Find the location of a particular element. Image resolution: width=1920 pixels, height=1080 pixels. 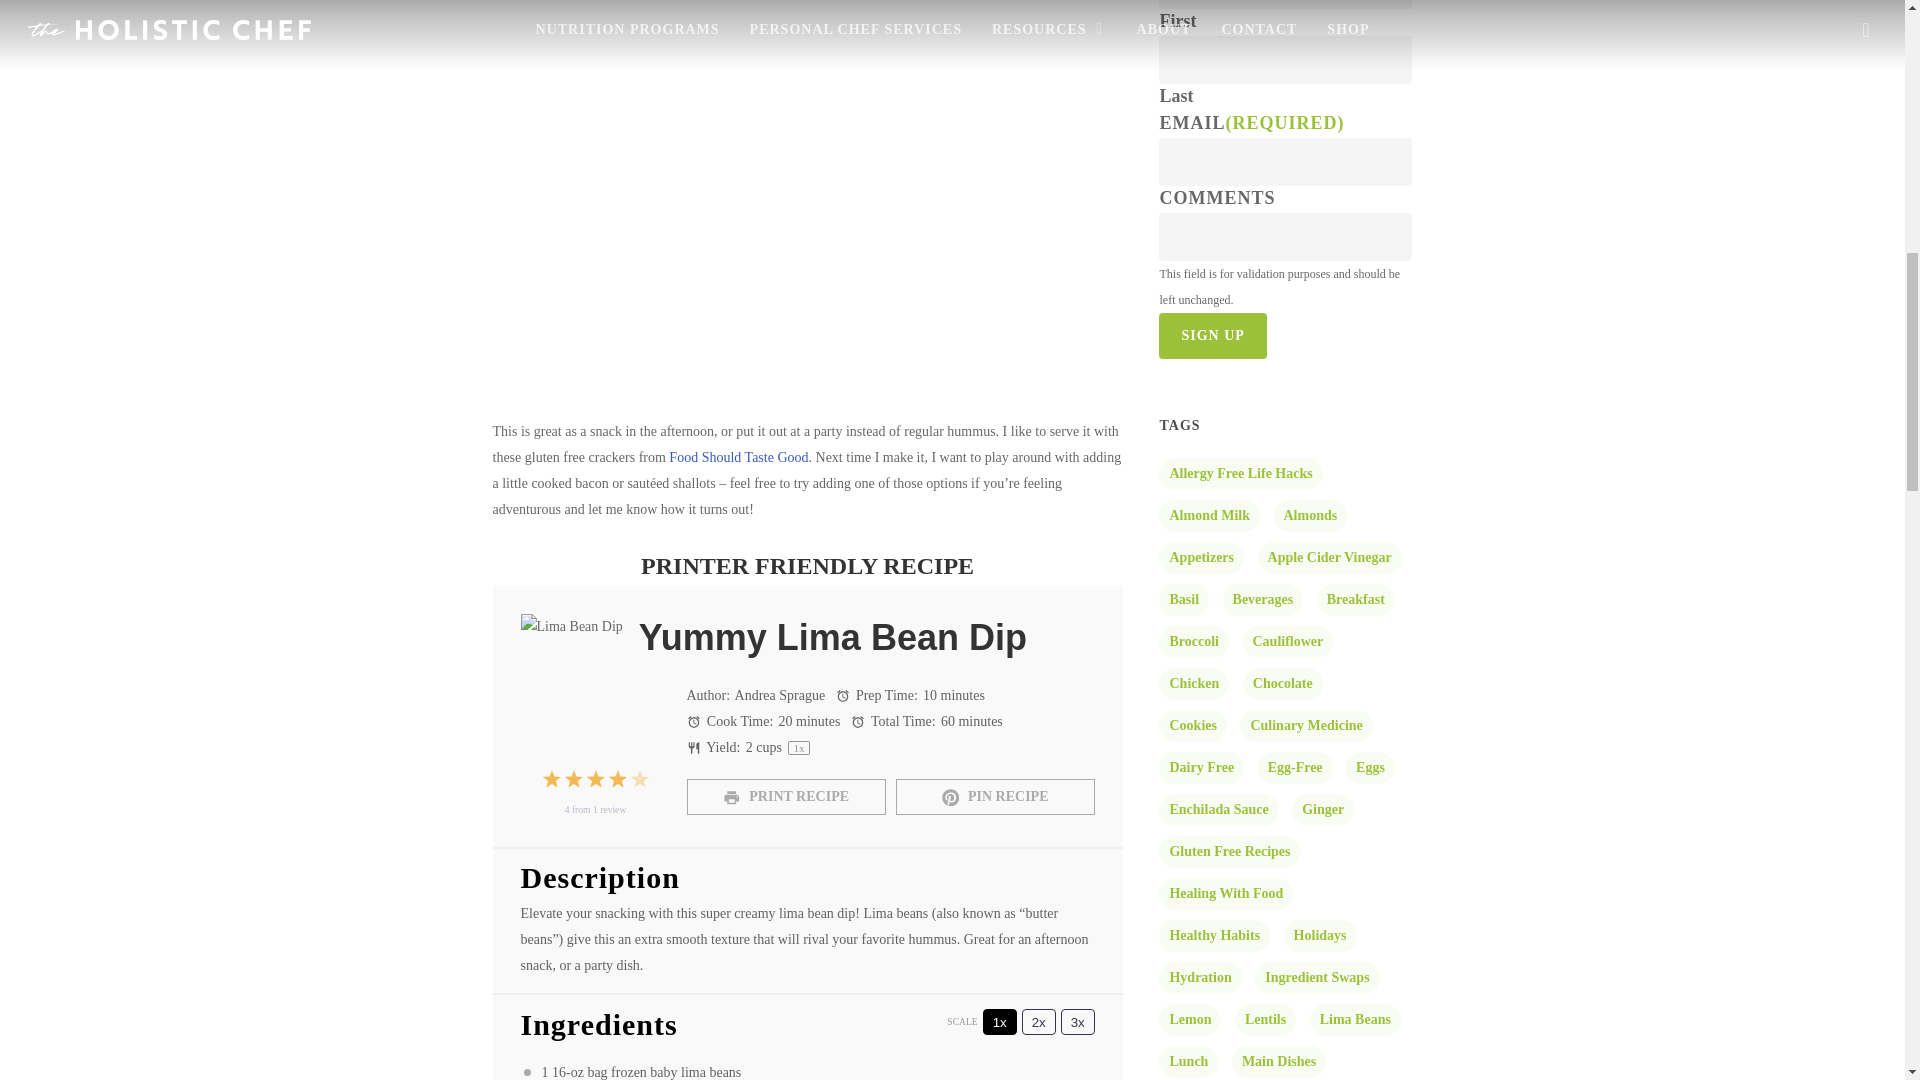

2x is located at coordinates (1038, 1021).